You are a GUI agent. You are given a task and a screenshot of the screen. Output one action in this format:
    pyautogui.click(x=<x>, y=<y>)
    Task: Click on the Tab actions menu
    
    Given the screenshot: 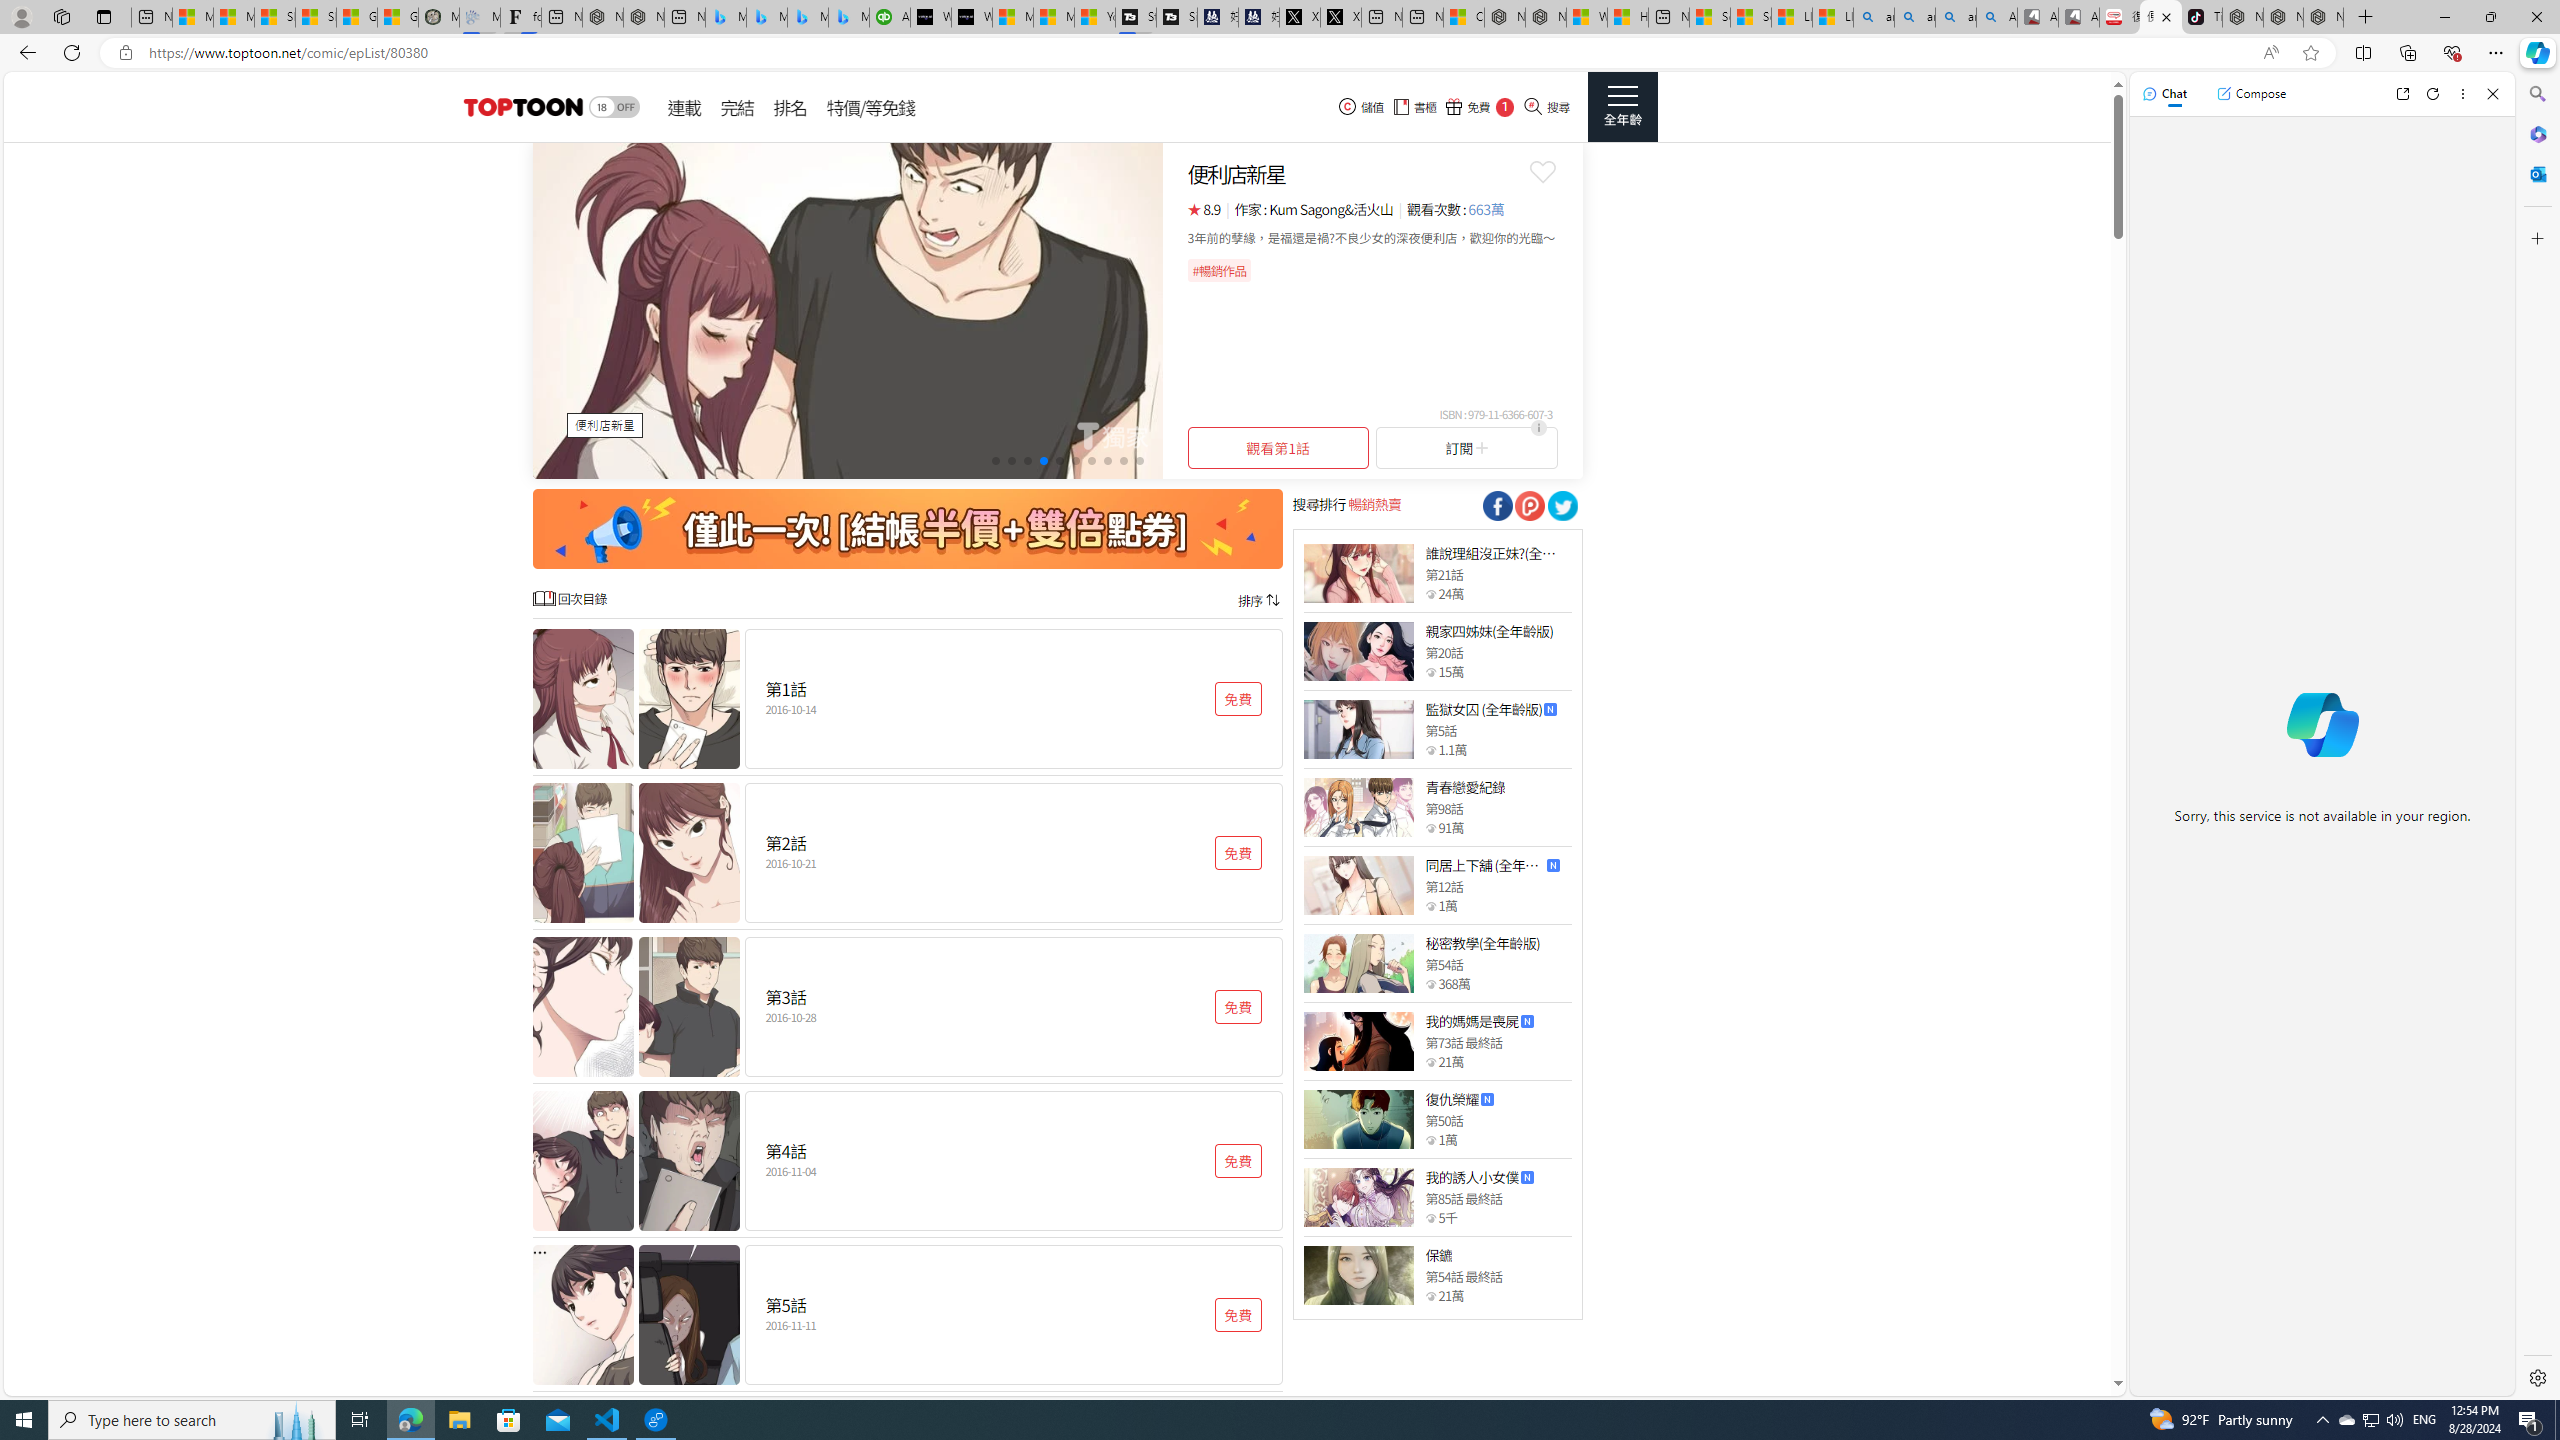 What is the action you would take?
    pyautogui.click(x=104, y=16)
    